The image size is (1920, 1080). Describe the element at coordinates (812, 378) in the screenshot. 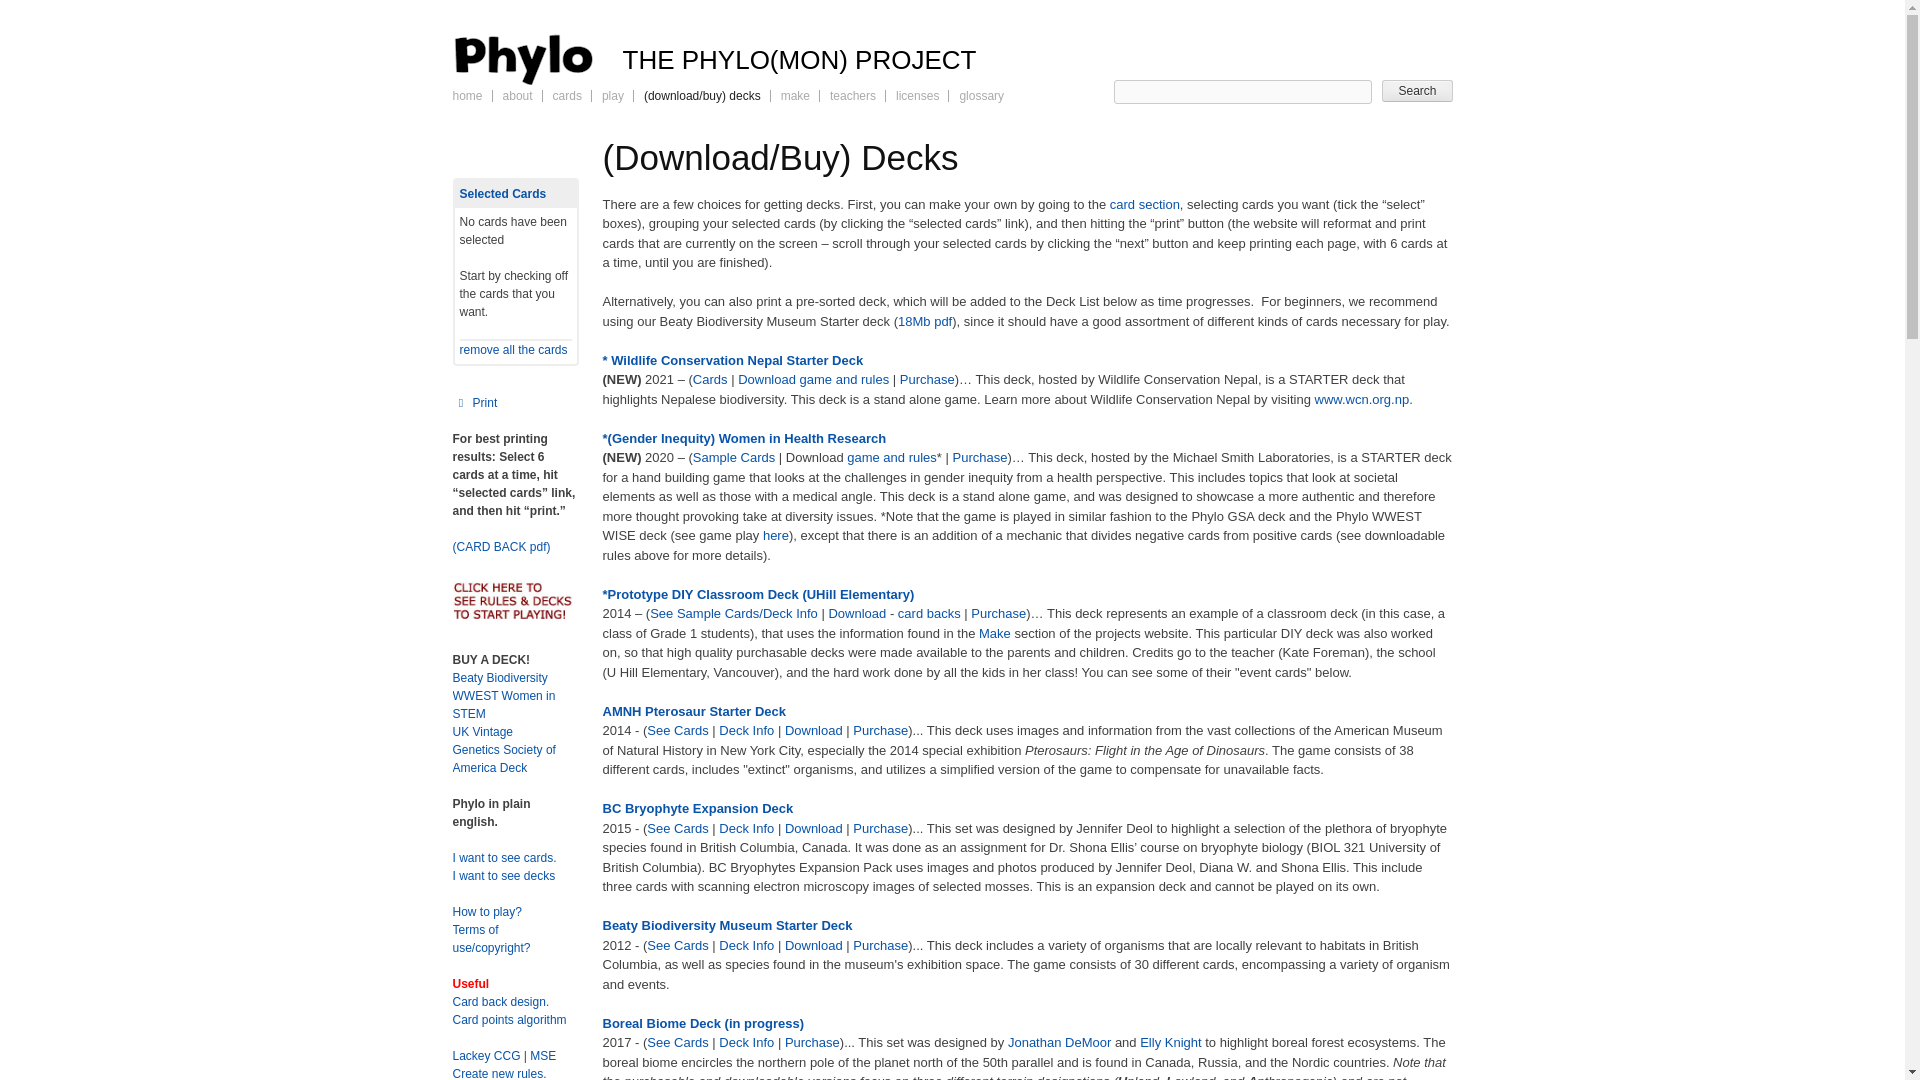

I see `Download game and rules` at that location.